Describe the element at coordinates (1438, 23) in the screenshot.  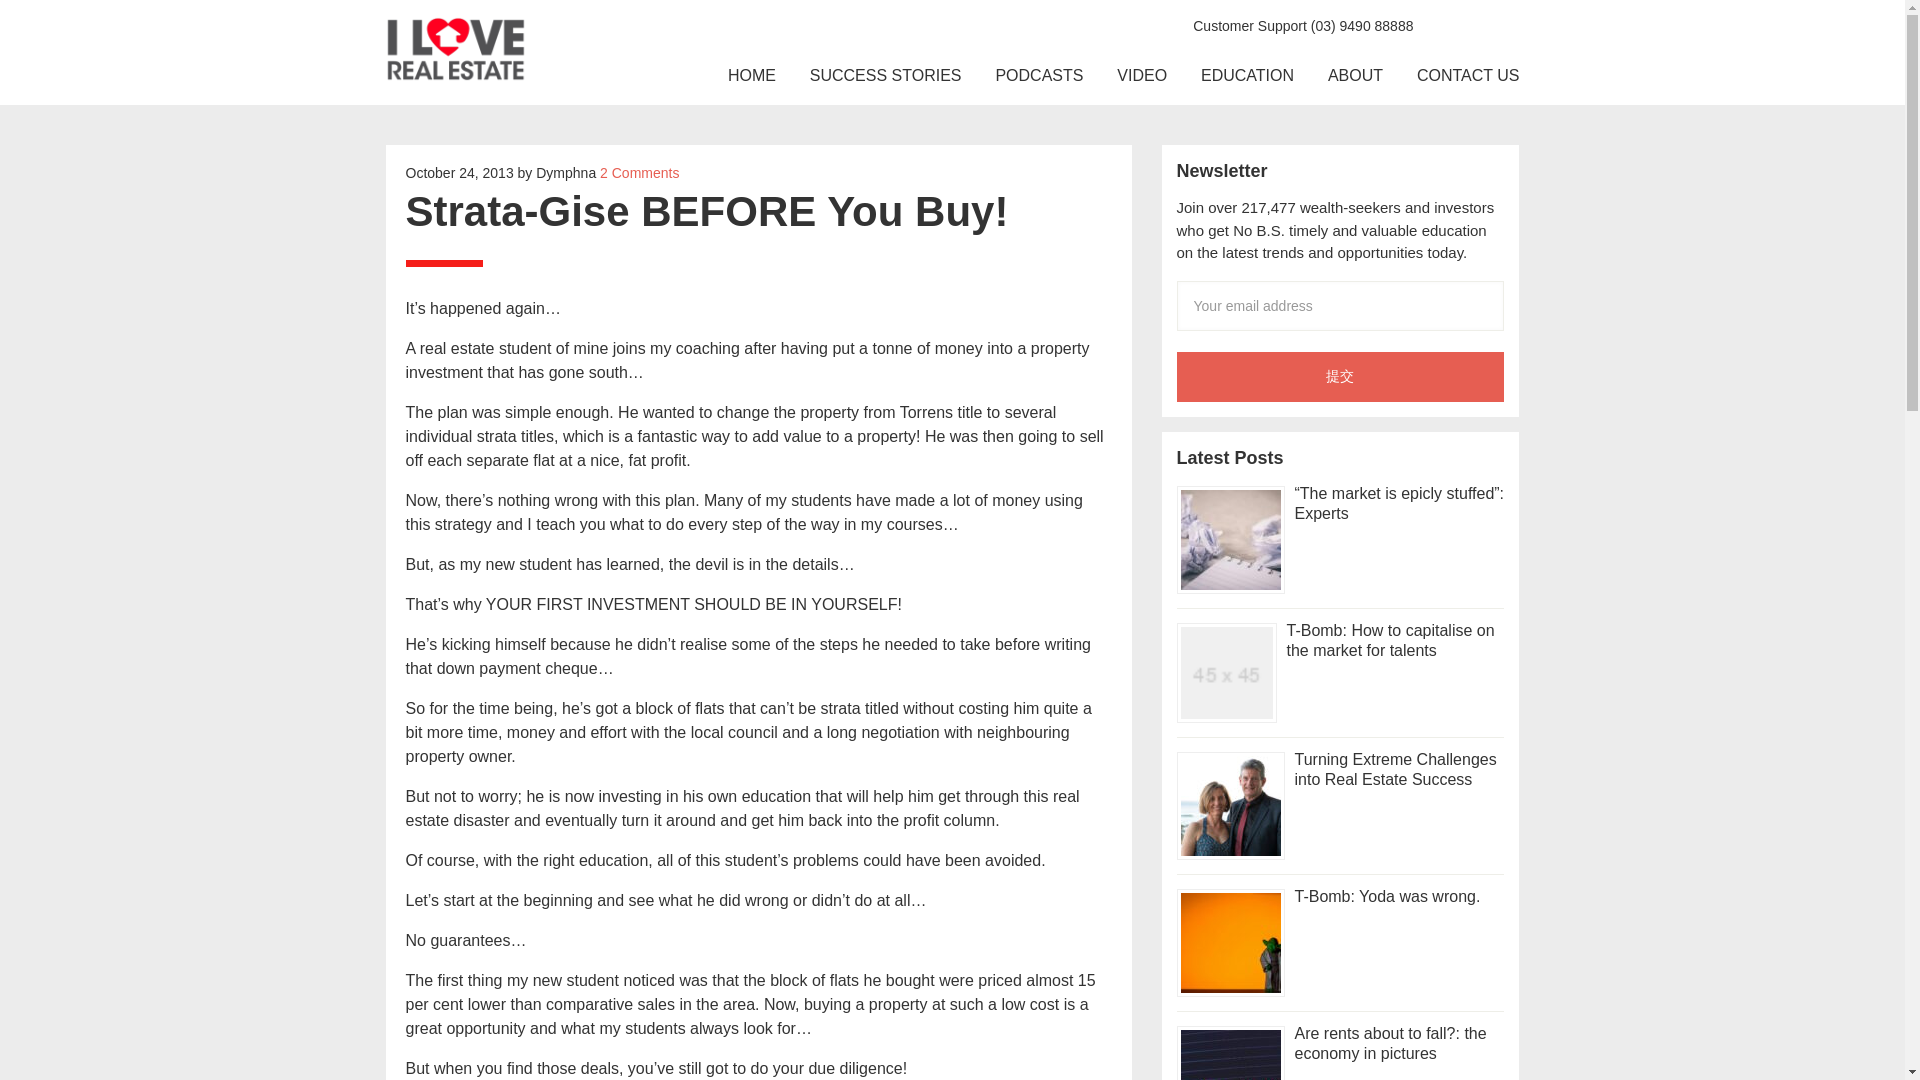
I see `Facebook` at that location.